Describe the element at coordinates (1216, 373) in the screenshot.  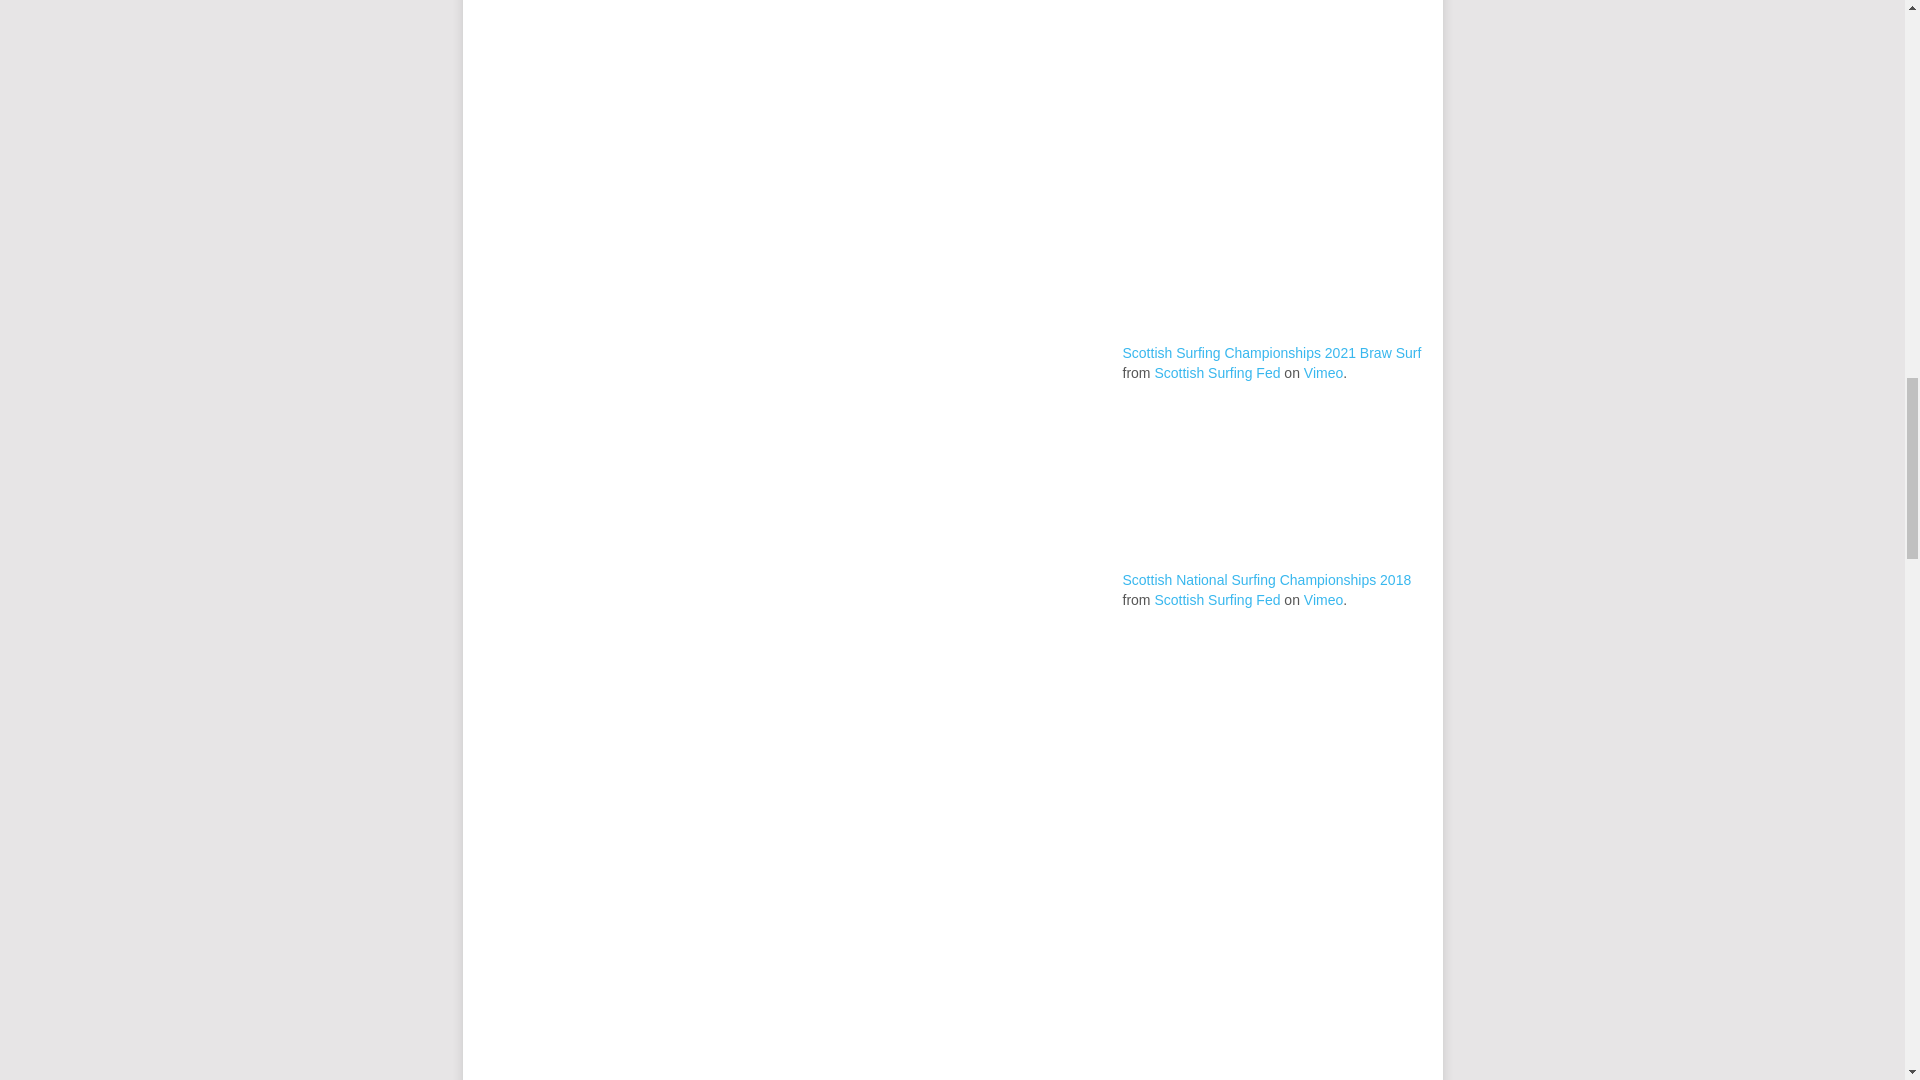
I see `Scottish Surfing Fed` at that location.